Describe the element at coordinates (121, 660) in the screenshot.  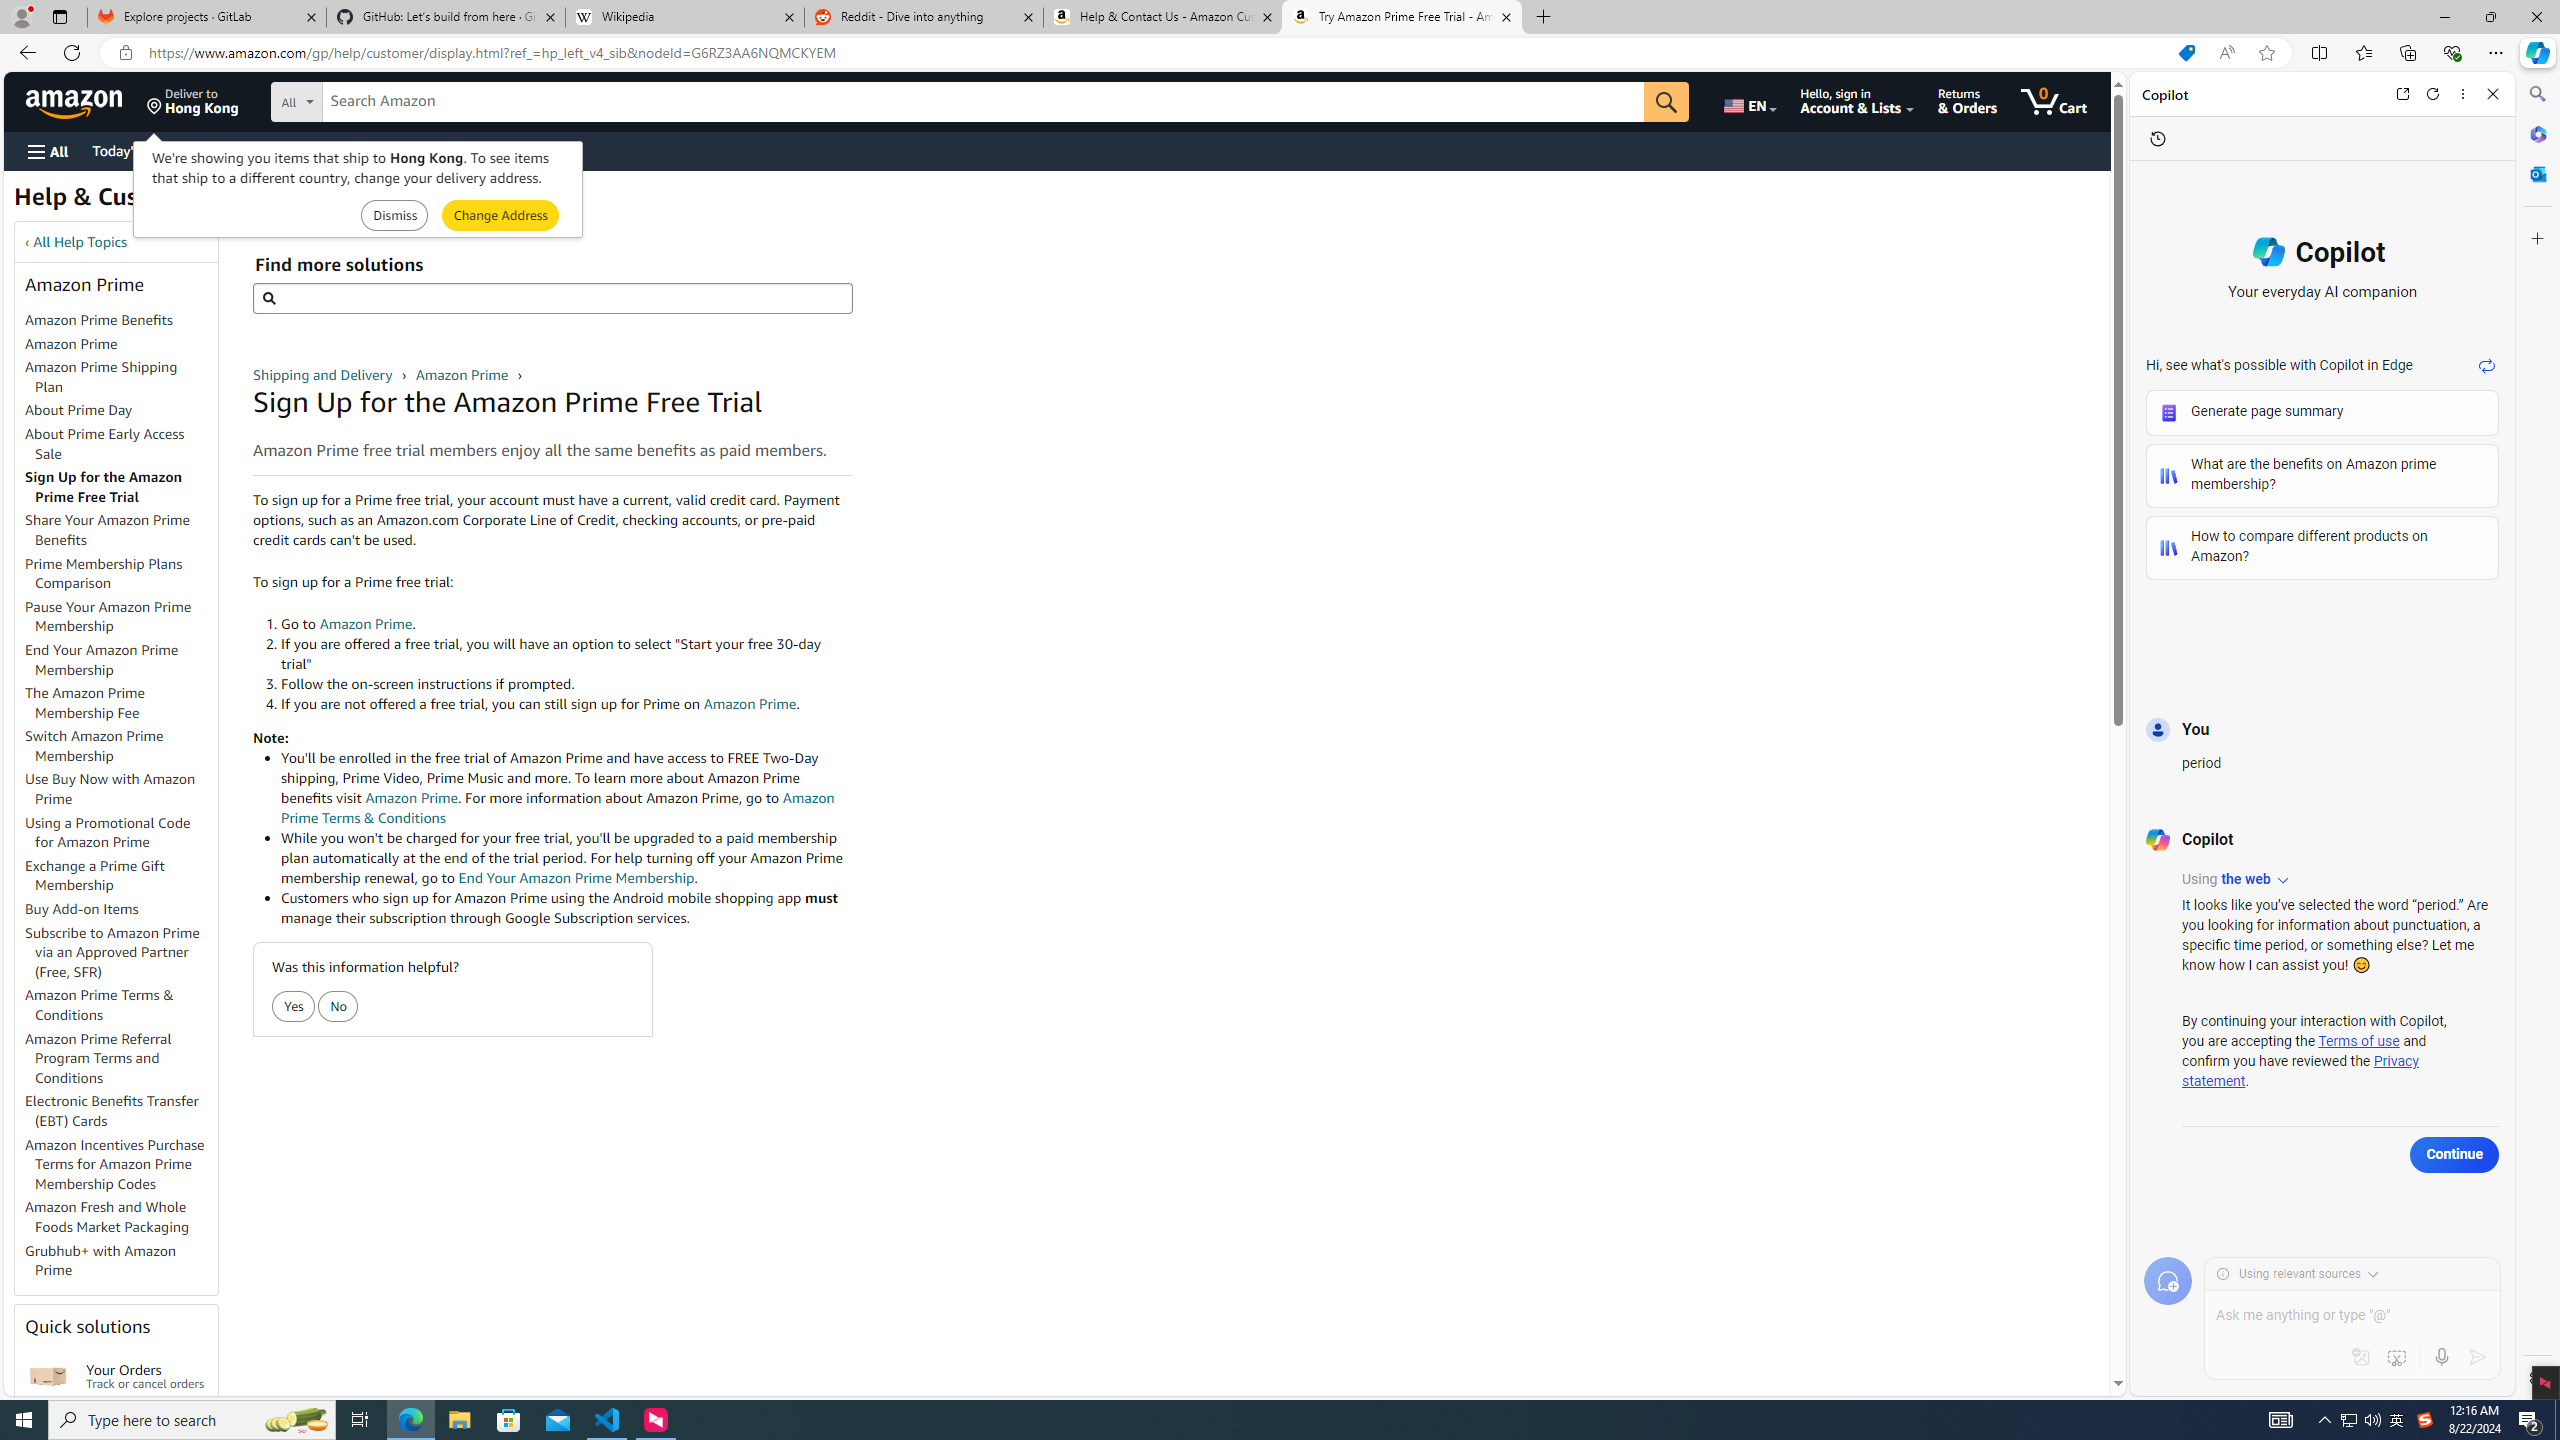
I see `End Your Amazon Prime Membership` at that location.